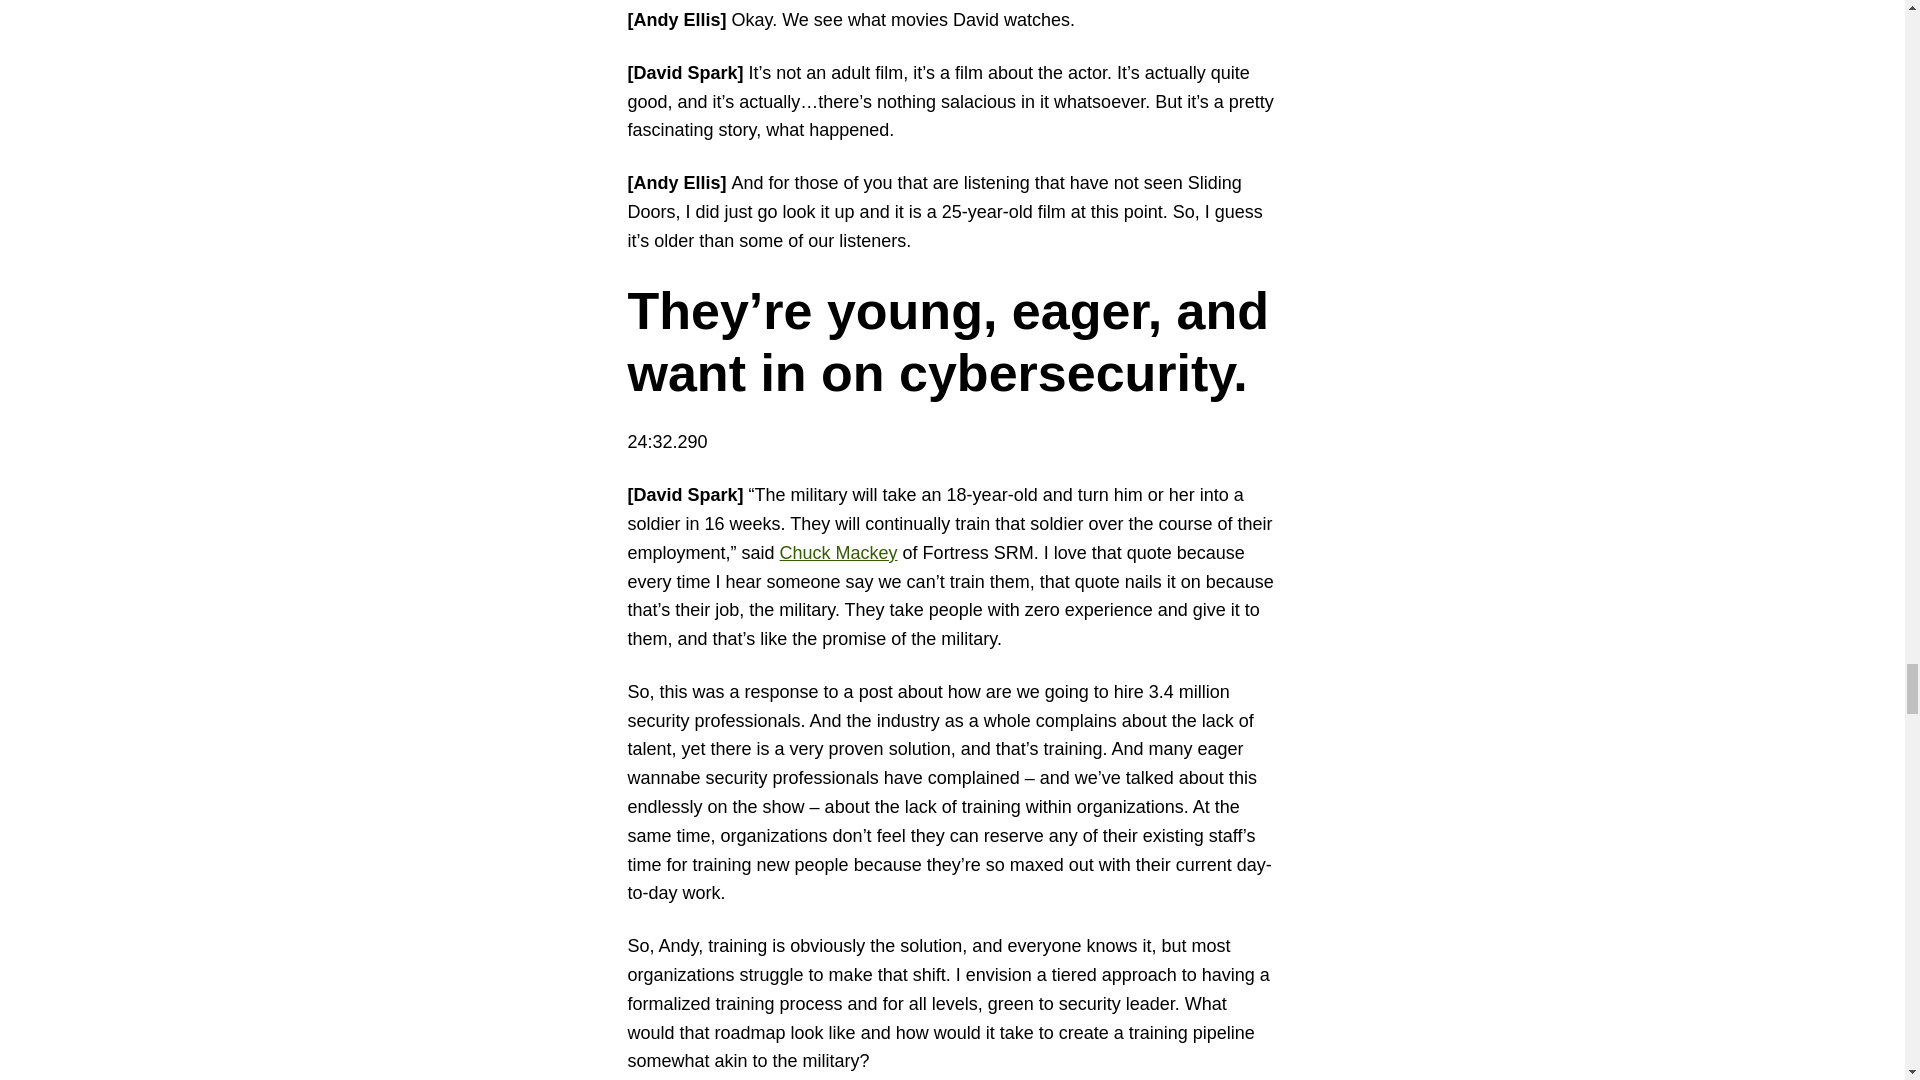 The width and height of the screenshot is (1920, 1080). Describe the element at coordinates (838, 552) in the screenshot. I see `Chuck Mackey` at that location.